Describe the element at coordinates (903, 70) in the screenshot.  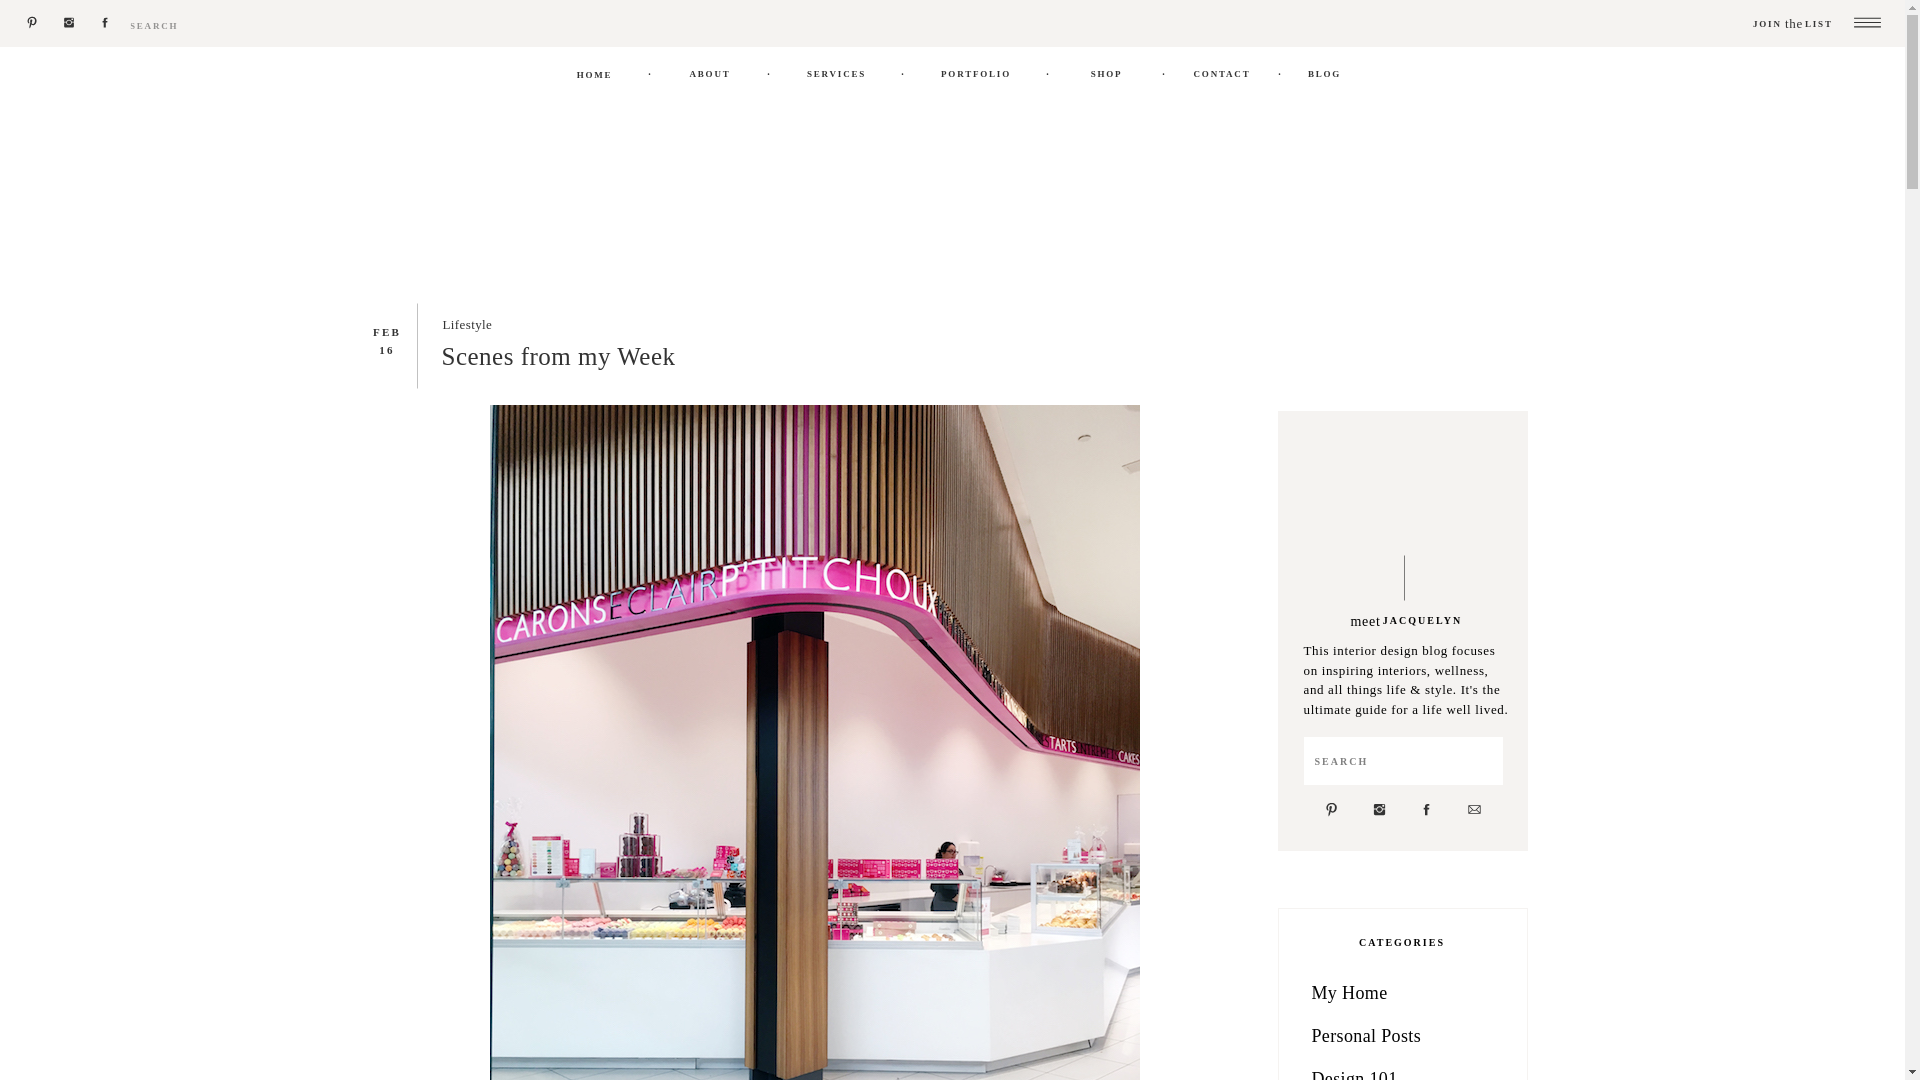
I see `.` at that location.